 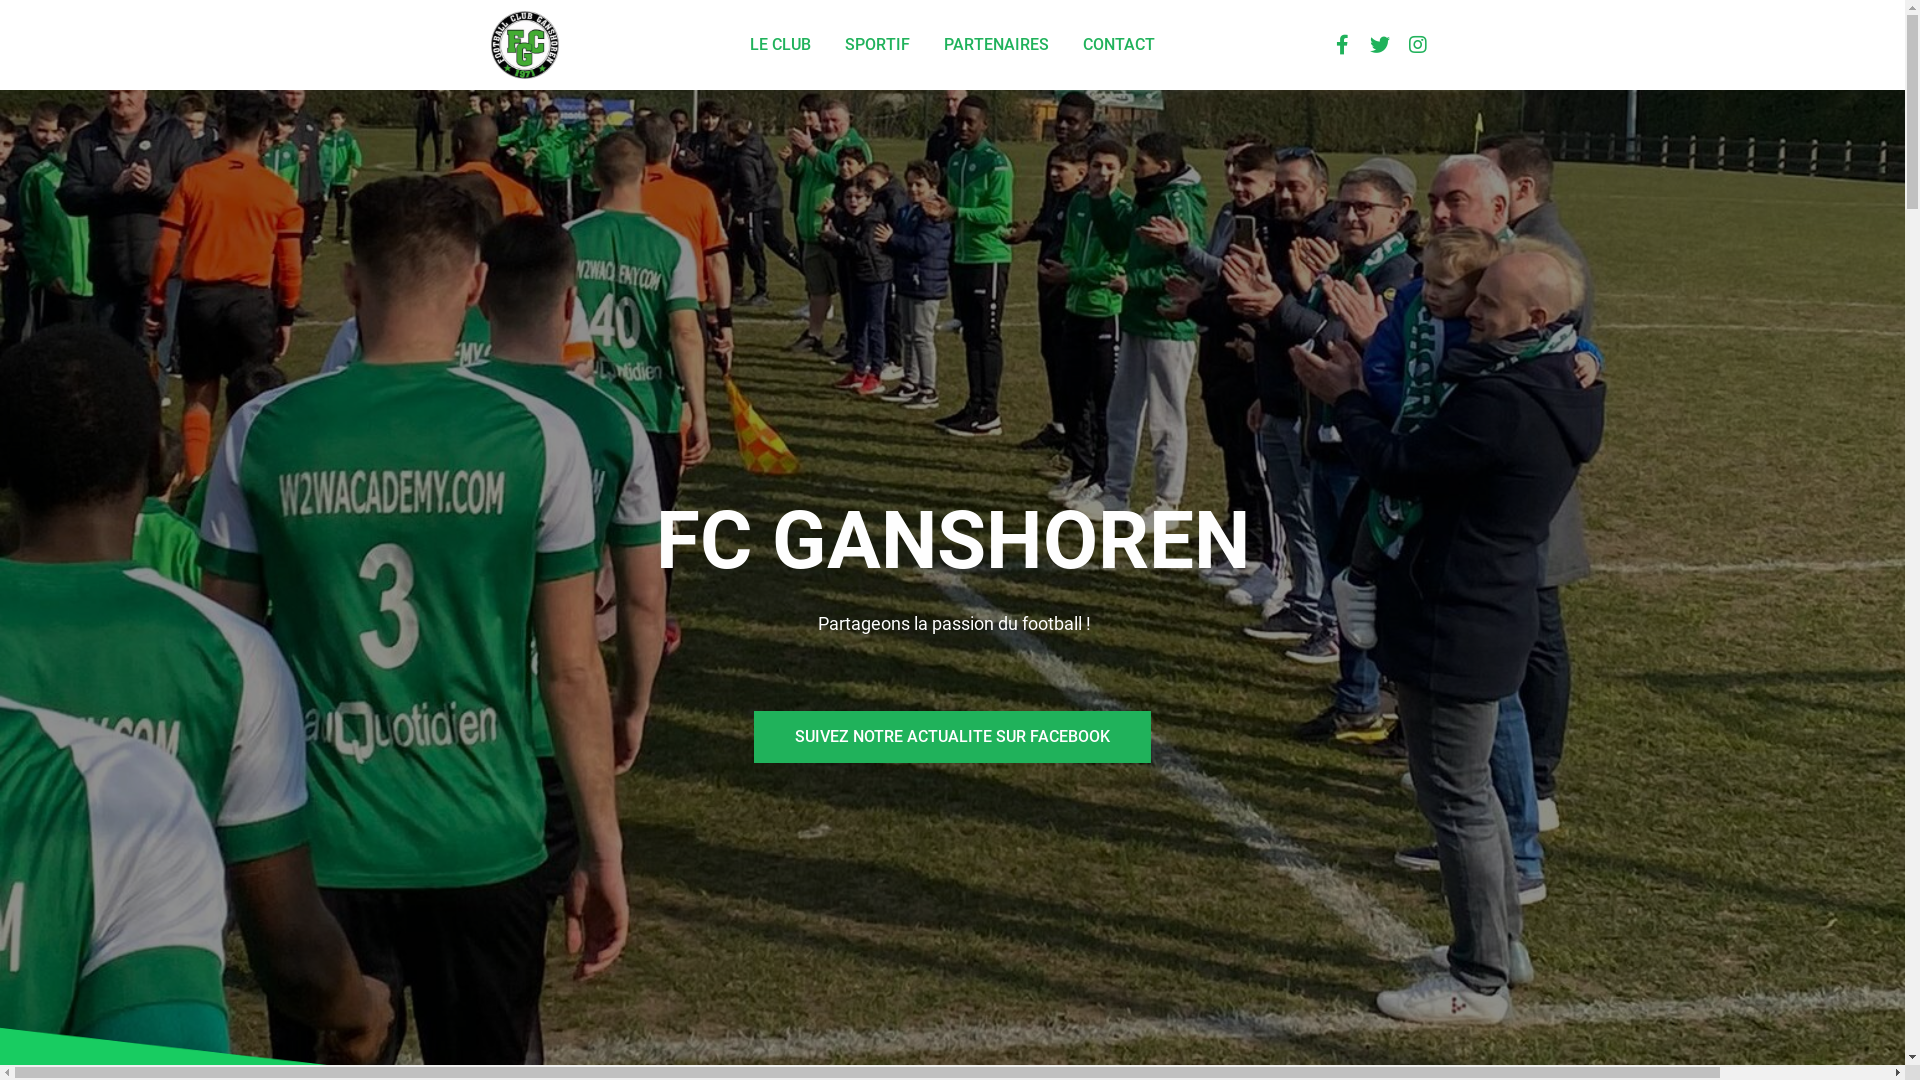 What do you see at coordinates (996, 45) in the screenshot?
I see `PARTENAIRES` at bounding box center [996, 45].